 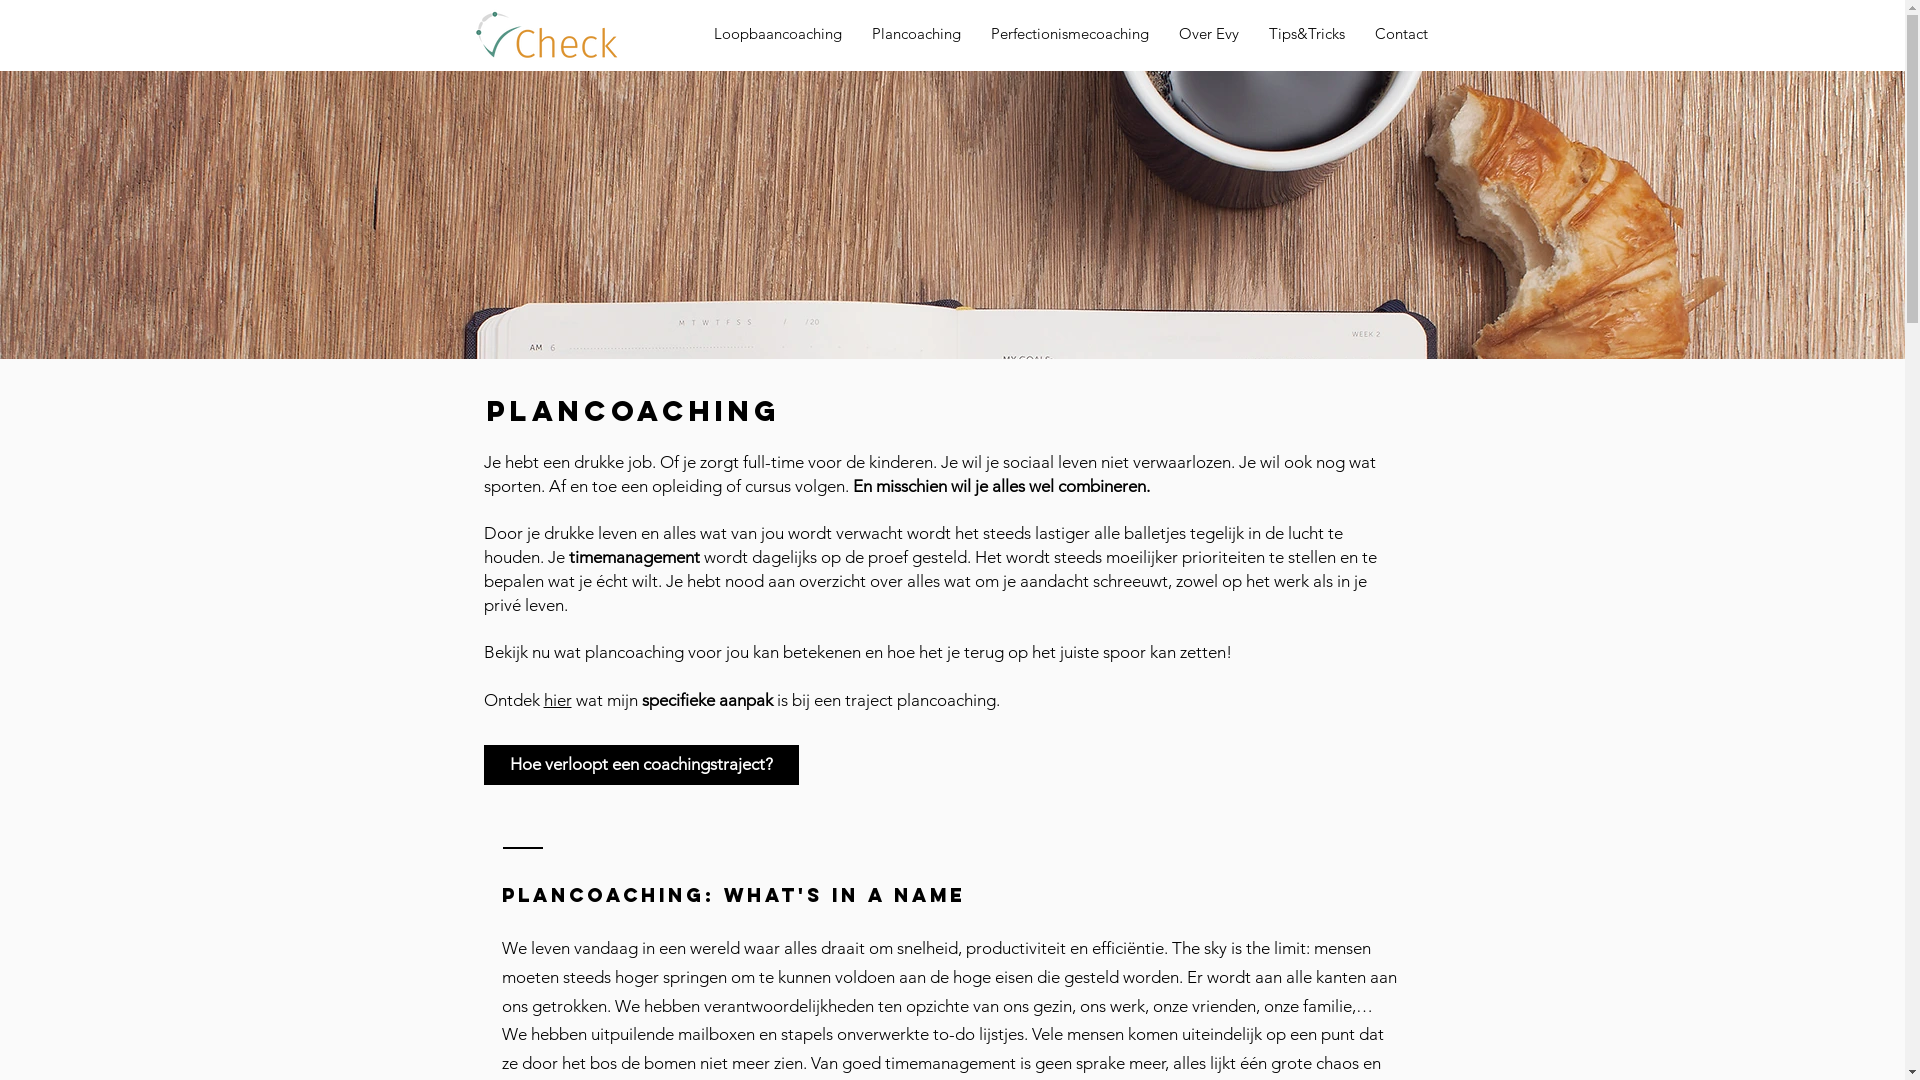 What do you see at coordinates (1070, 34) in the screenshot?
I see `Perfectionismecoaching` at bounding box center [1070, 34].